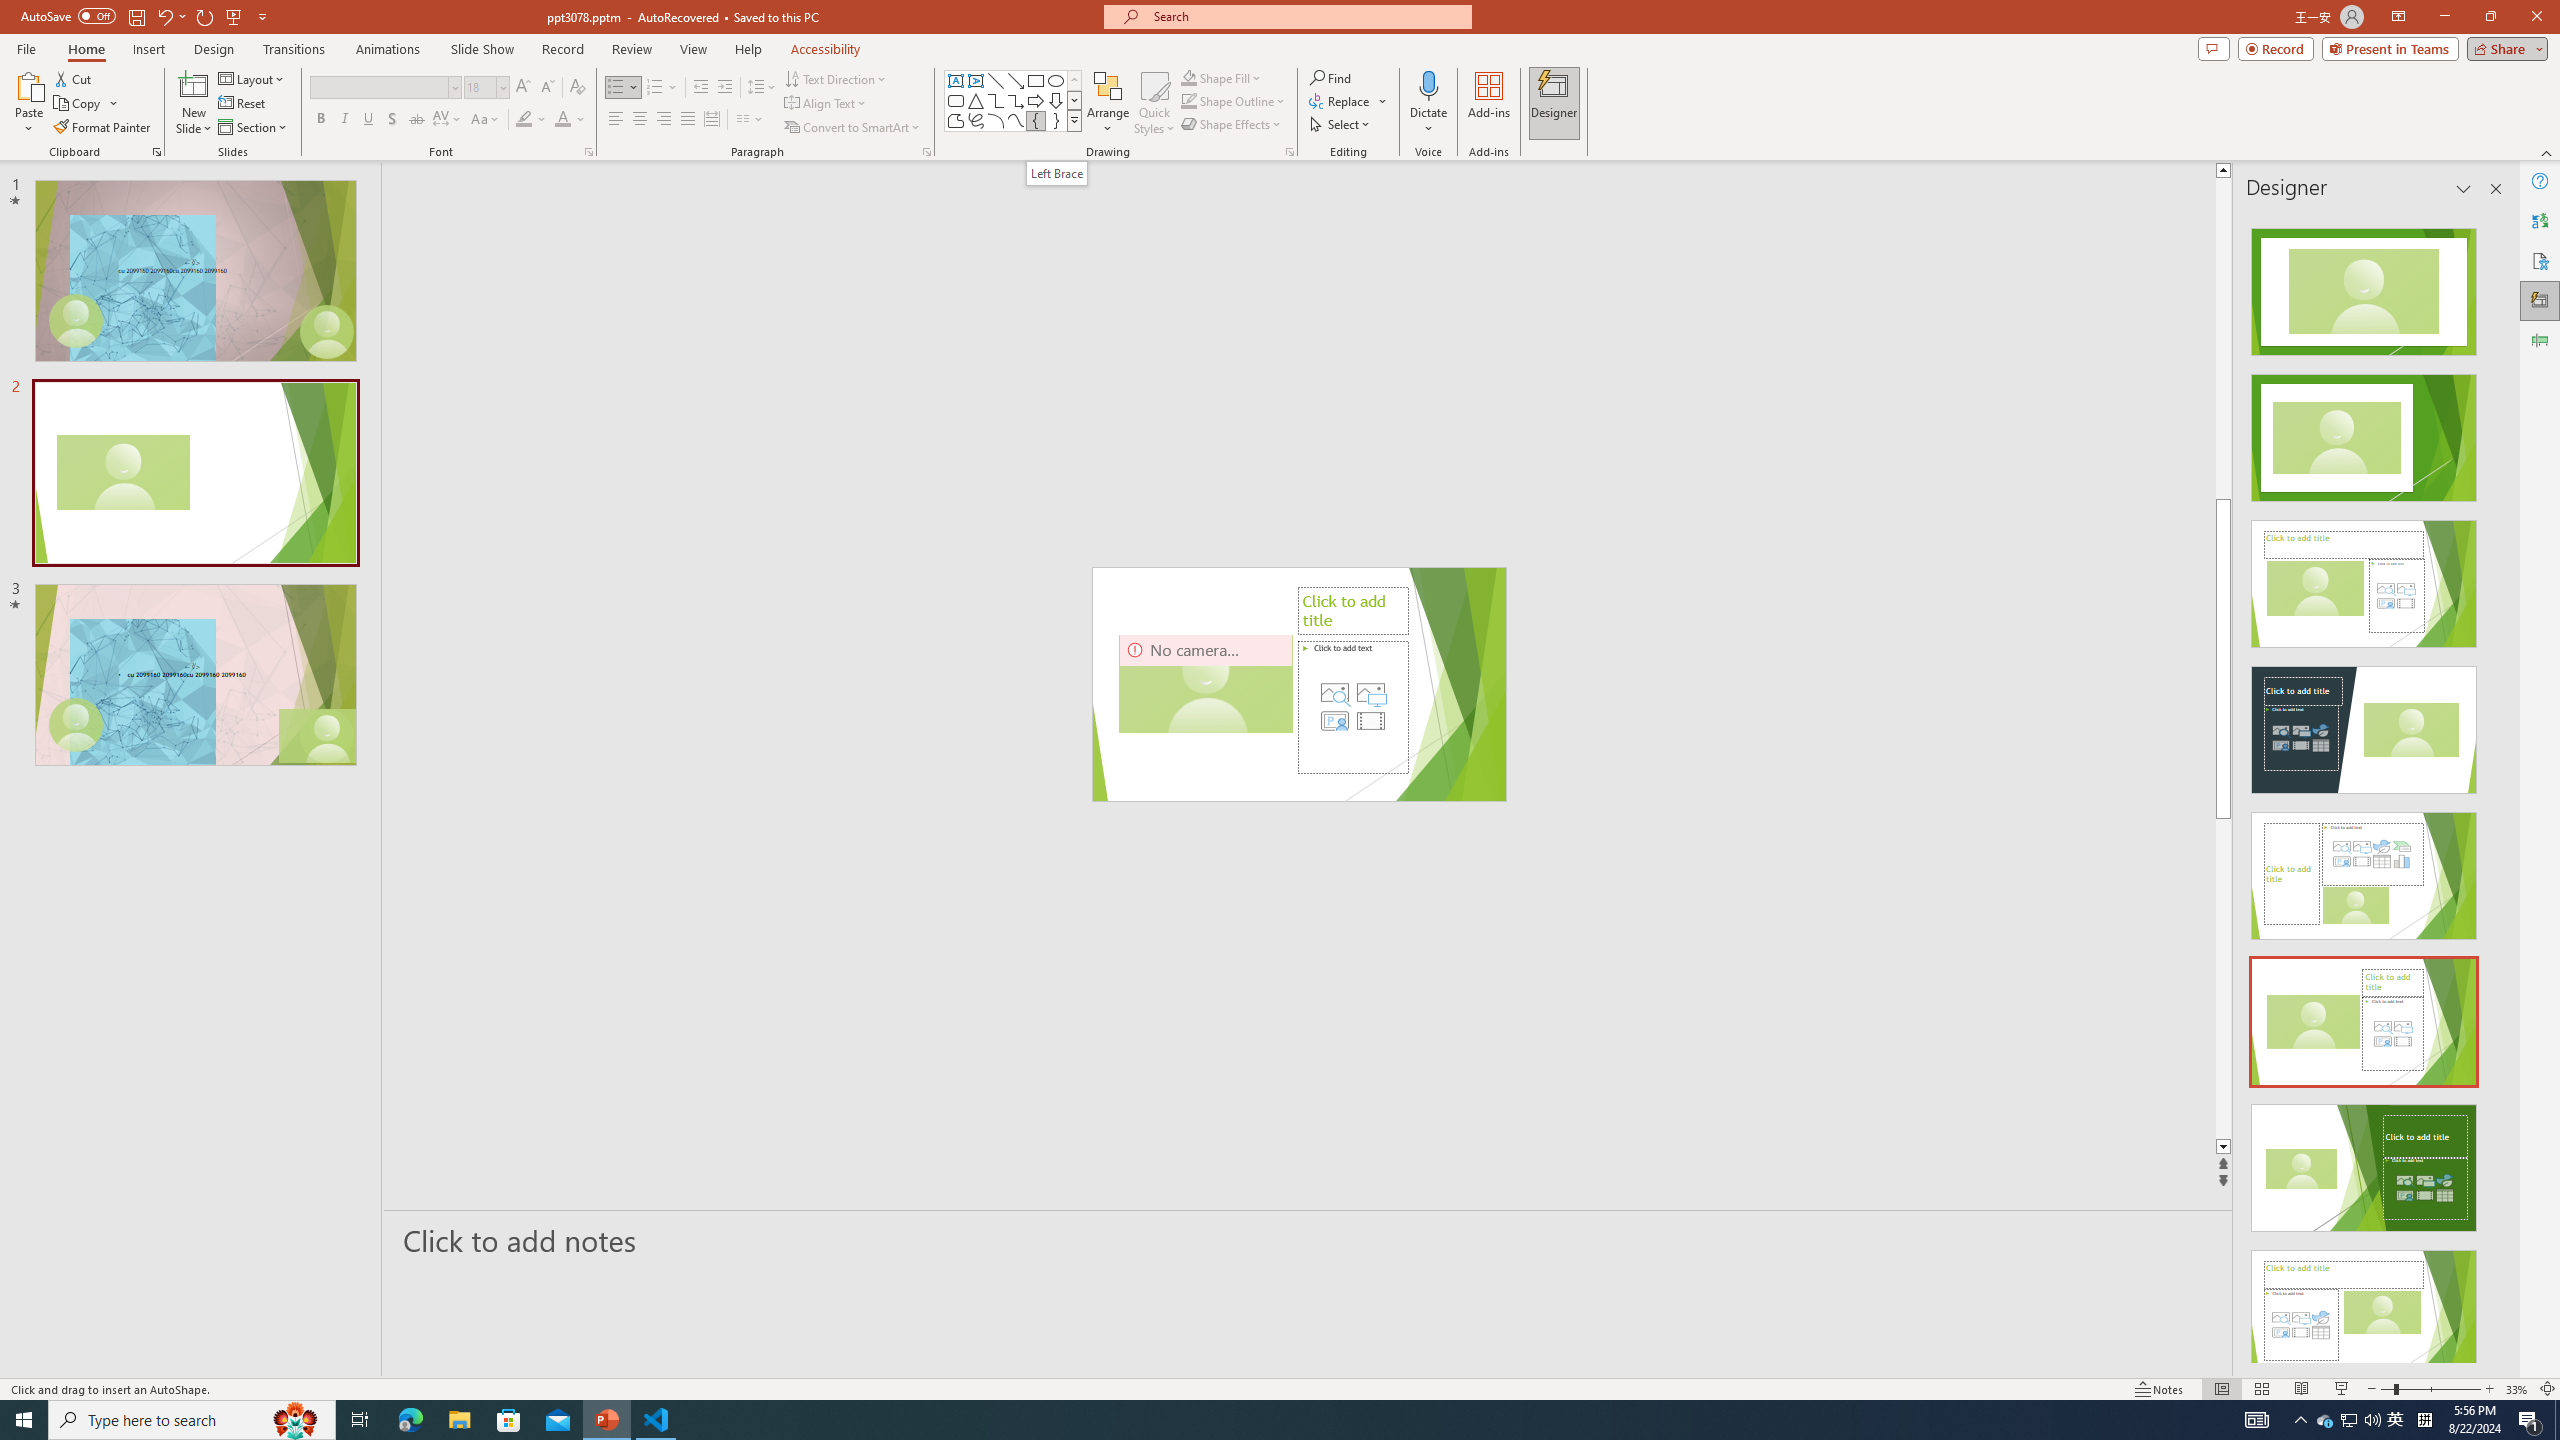  What do you see at coordinates (1188, 78) in the screenshot?
I see `Shape Fill Dark Green, Accent 2` at bounding box center [1188, 78].